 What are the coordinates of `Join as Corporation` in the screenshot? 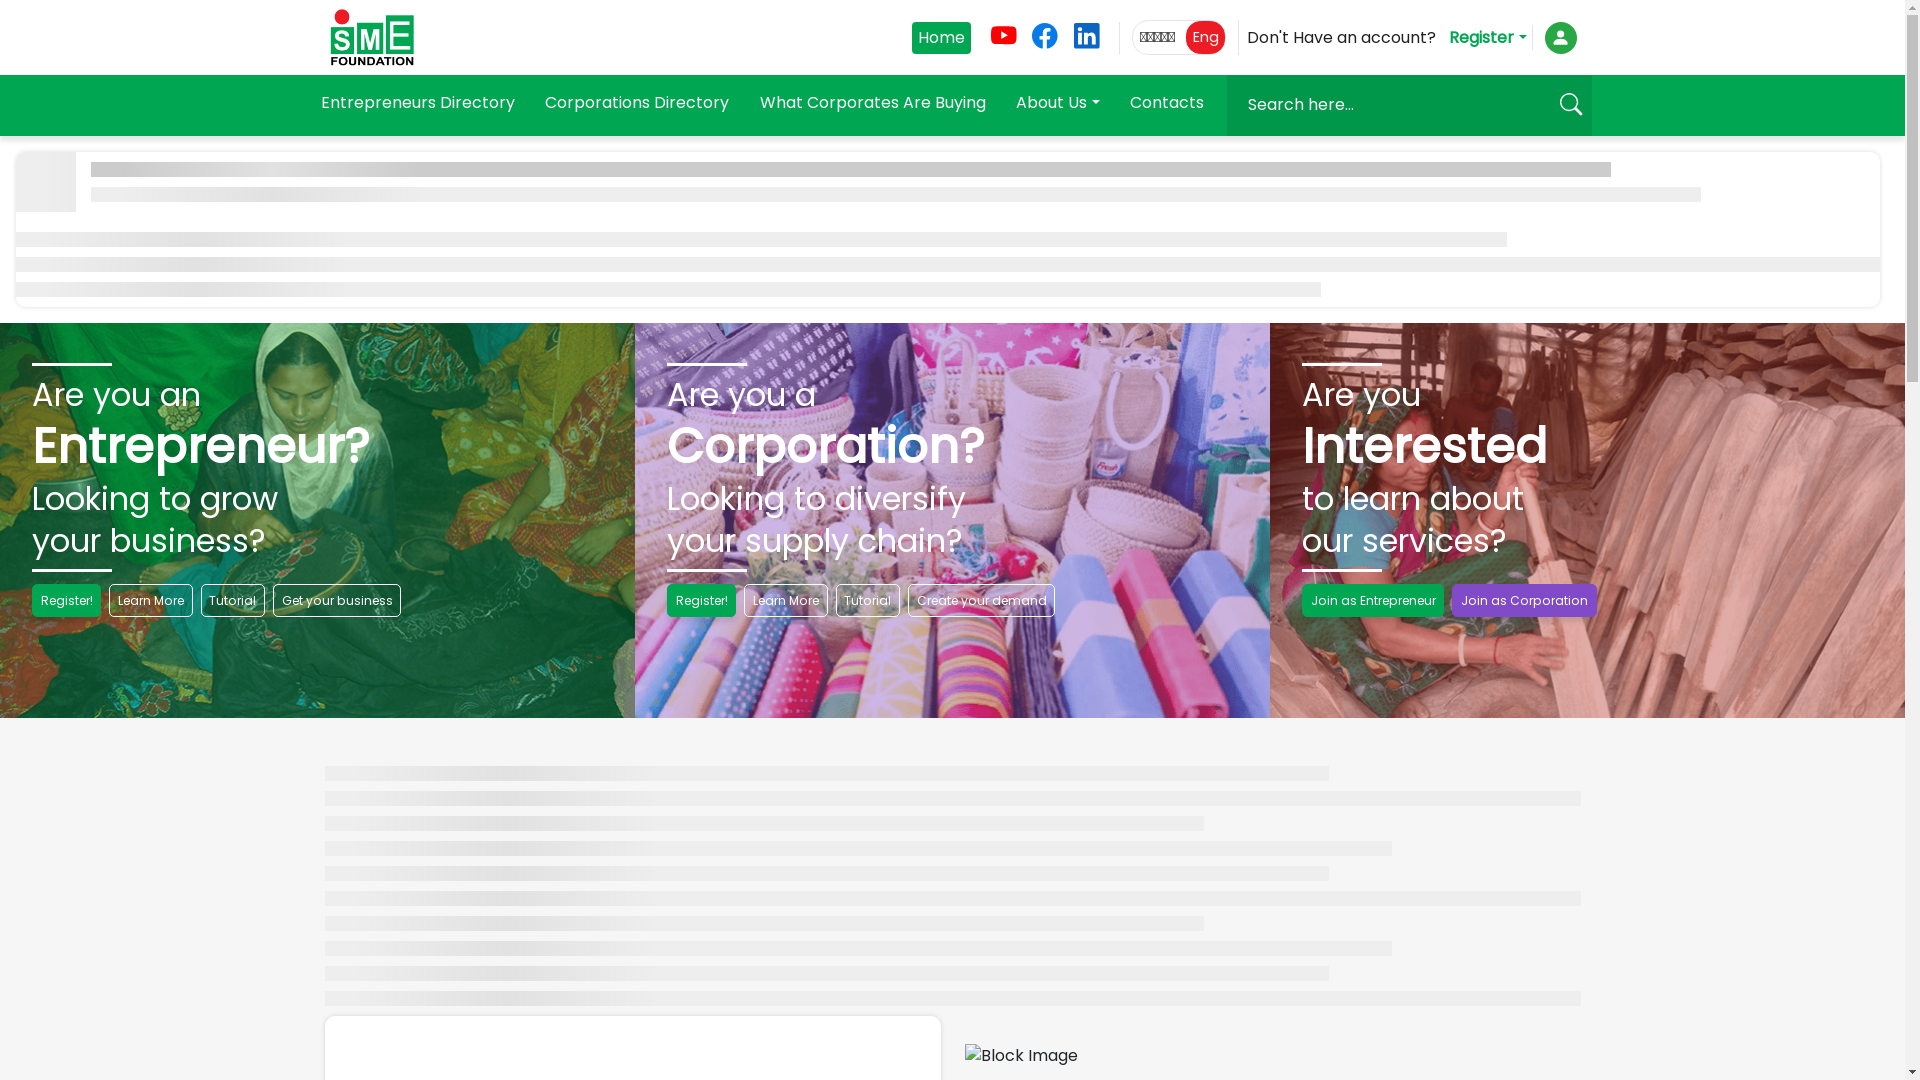 It's located at (1524, 600).